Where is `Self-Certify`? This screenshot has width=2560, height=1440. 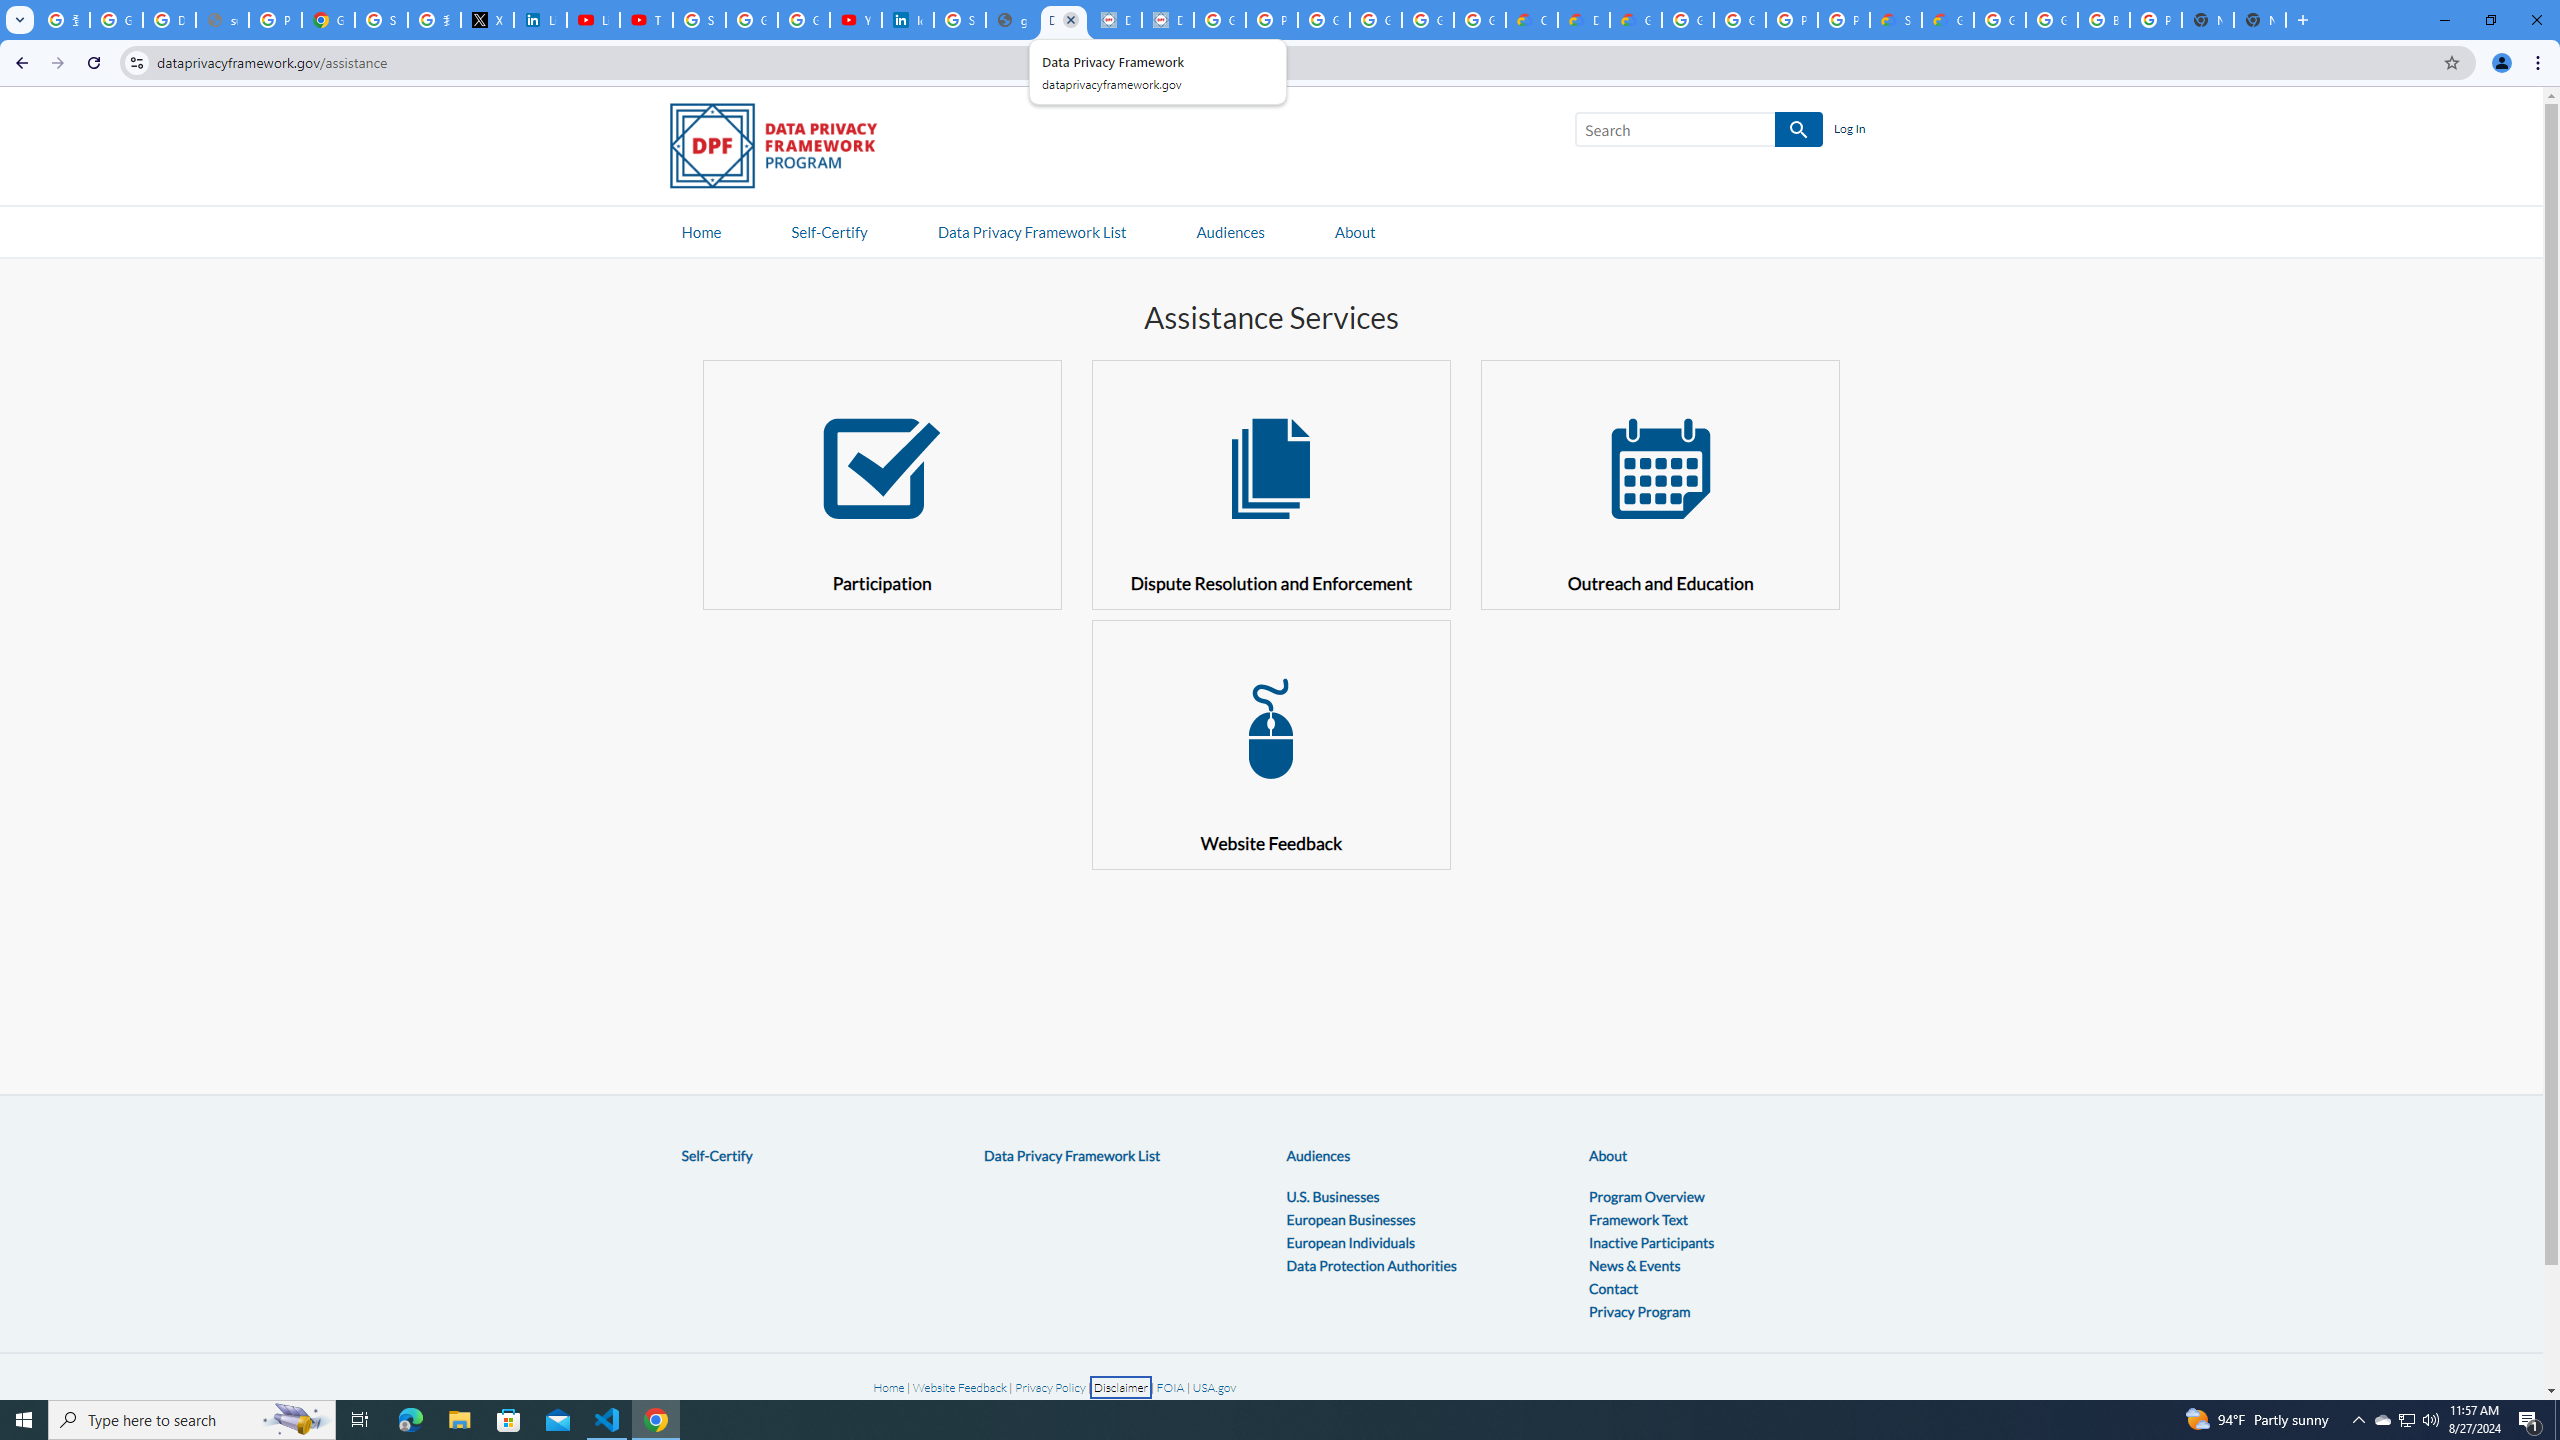 Self-Certify is located at coordinates (716, 1156).